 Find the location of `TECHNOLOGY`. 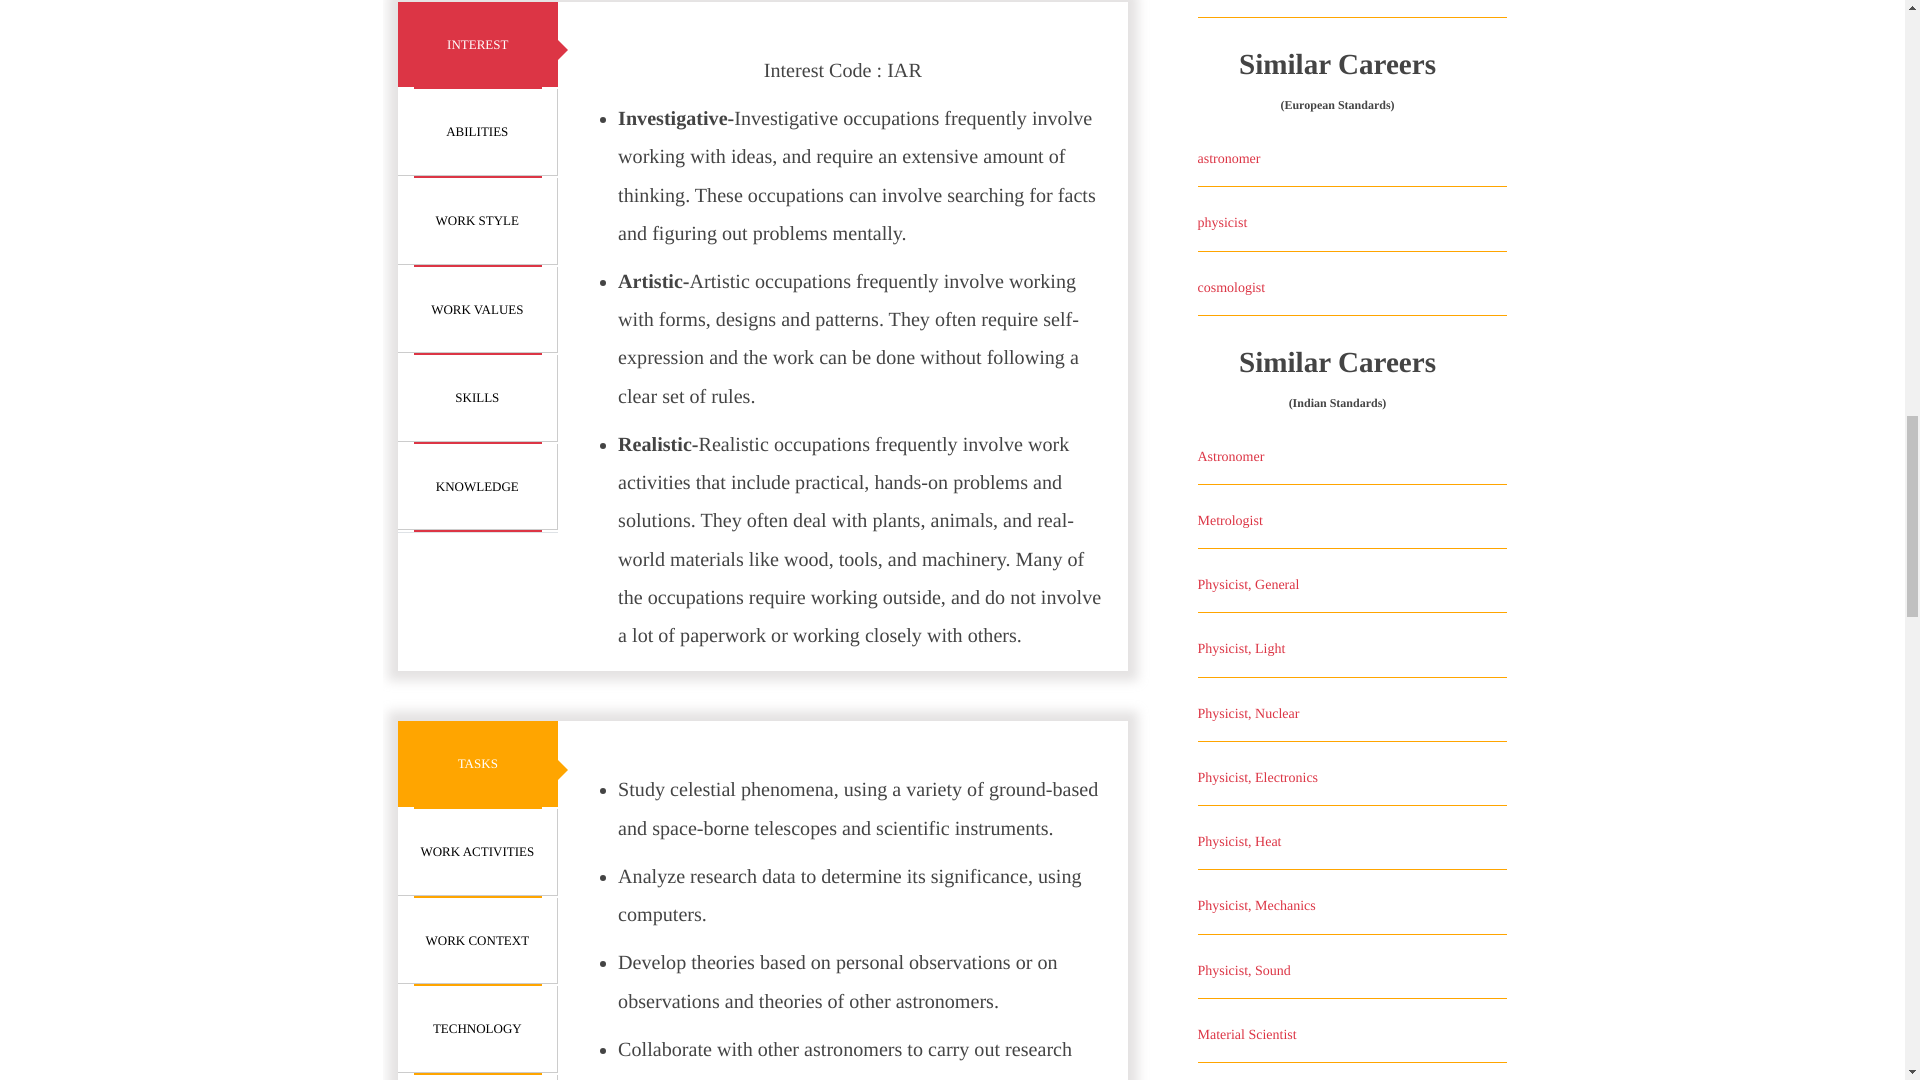

TECHNOLOGY is located at coordinates (478, 1030).